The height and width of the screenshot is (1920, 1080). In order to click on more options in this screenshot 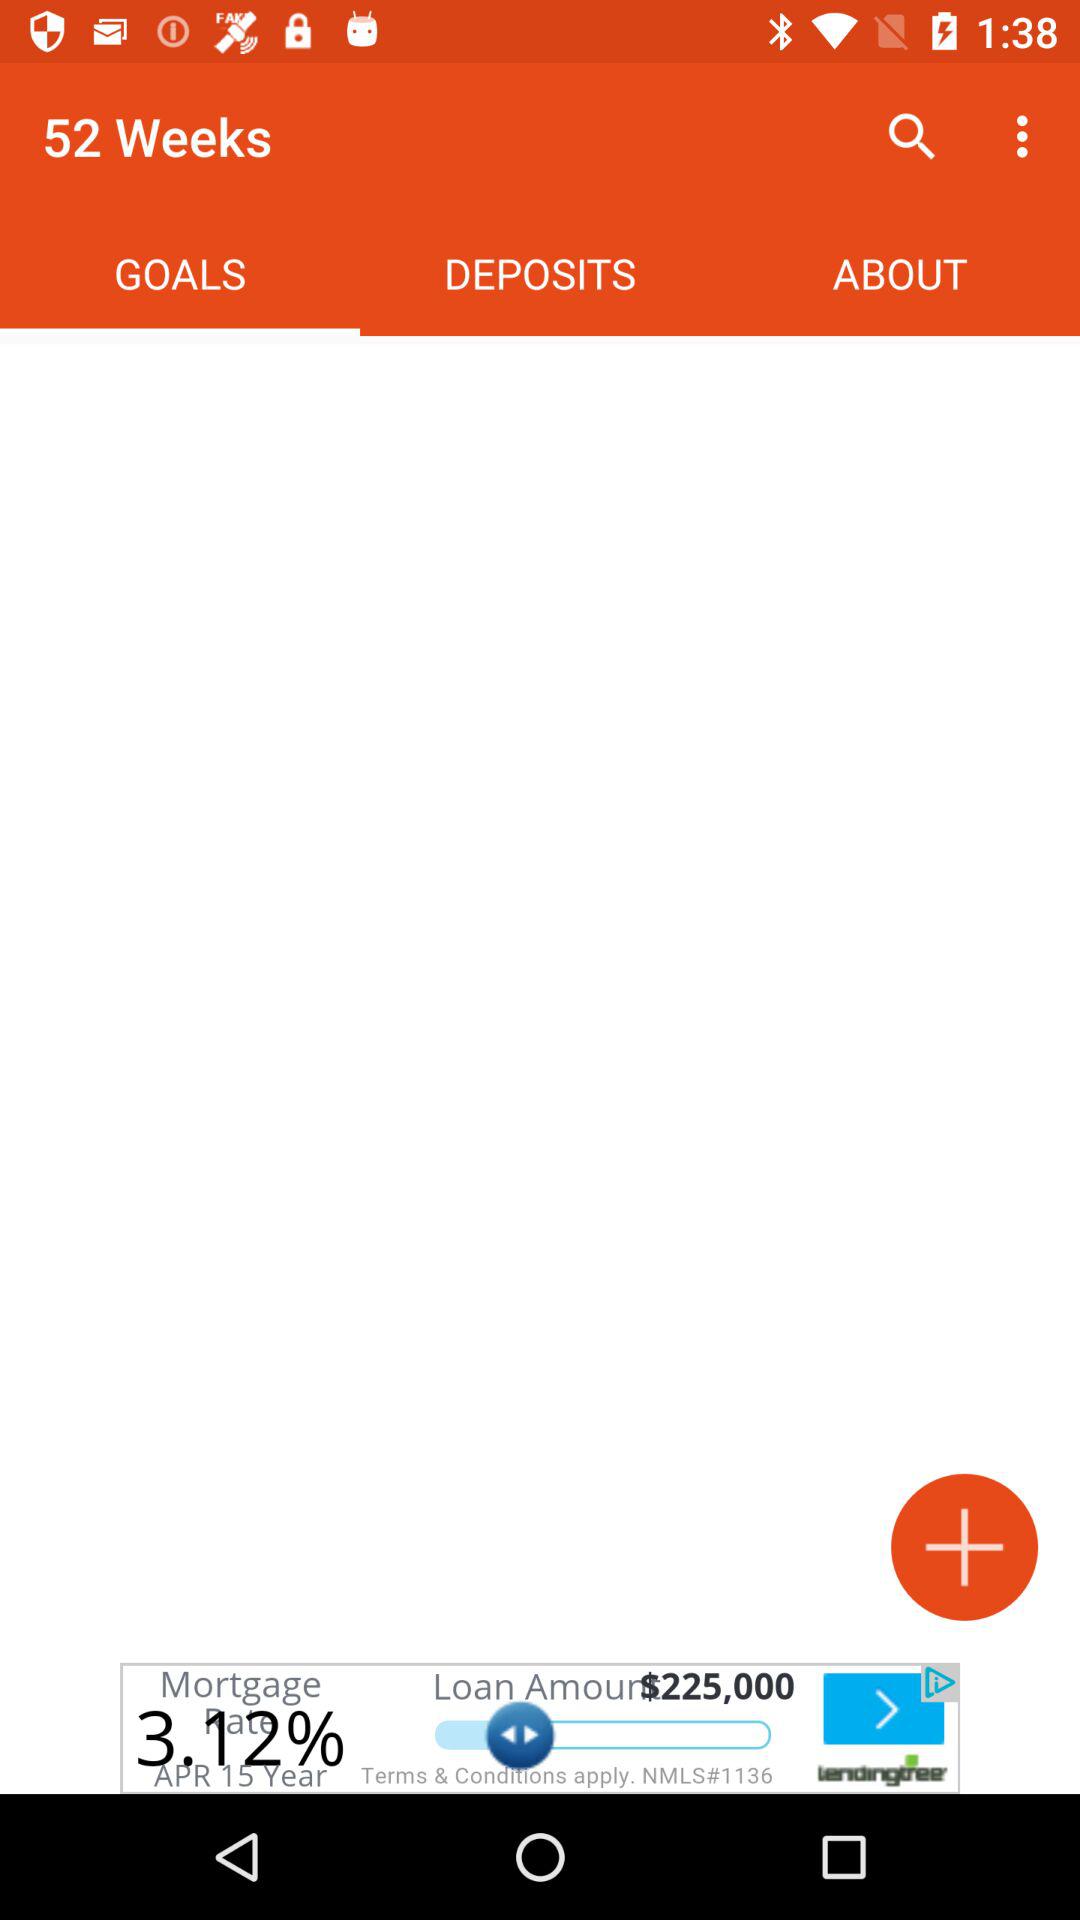, I will do `click(964, 1546)`.